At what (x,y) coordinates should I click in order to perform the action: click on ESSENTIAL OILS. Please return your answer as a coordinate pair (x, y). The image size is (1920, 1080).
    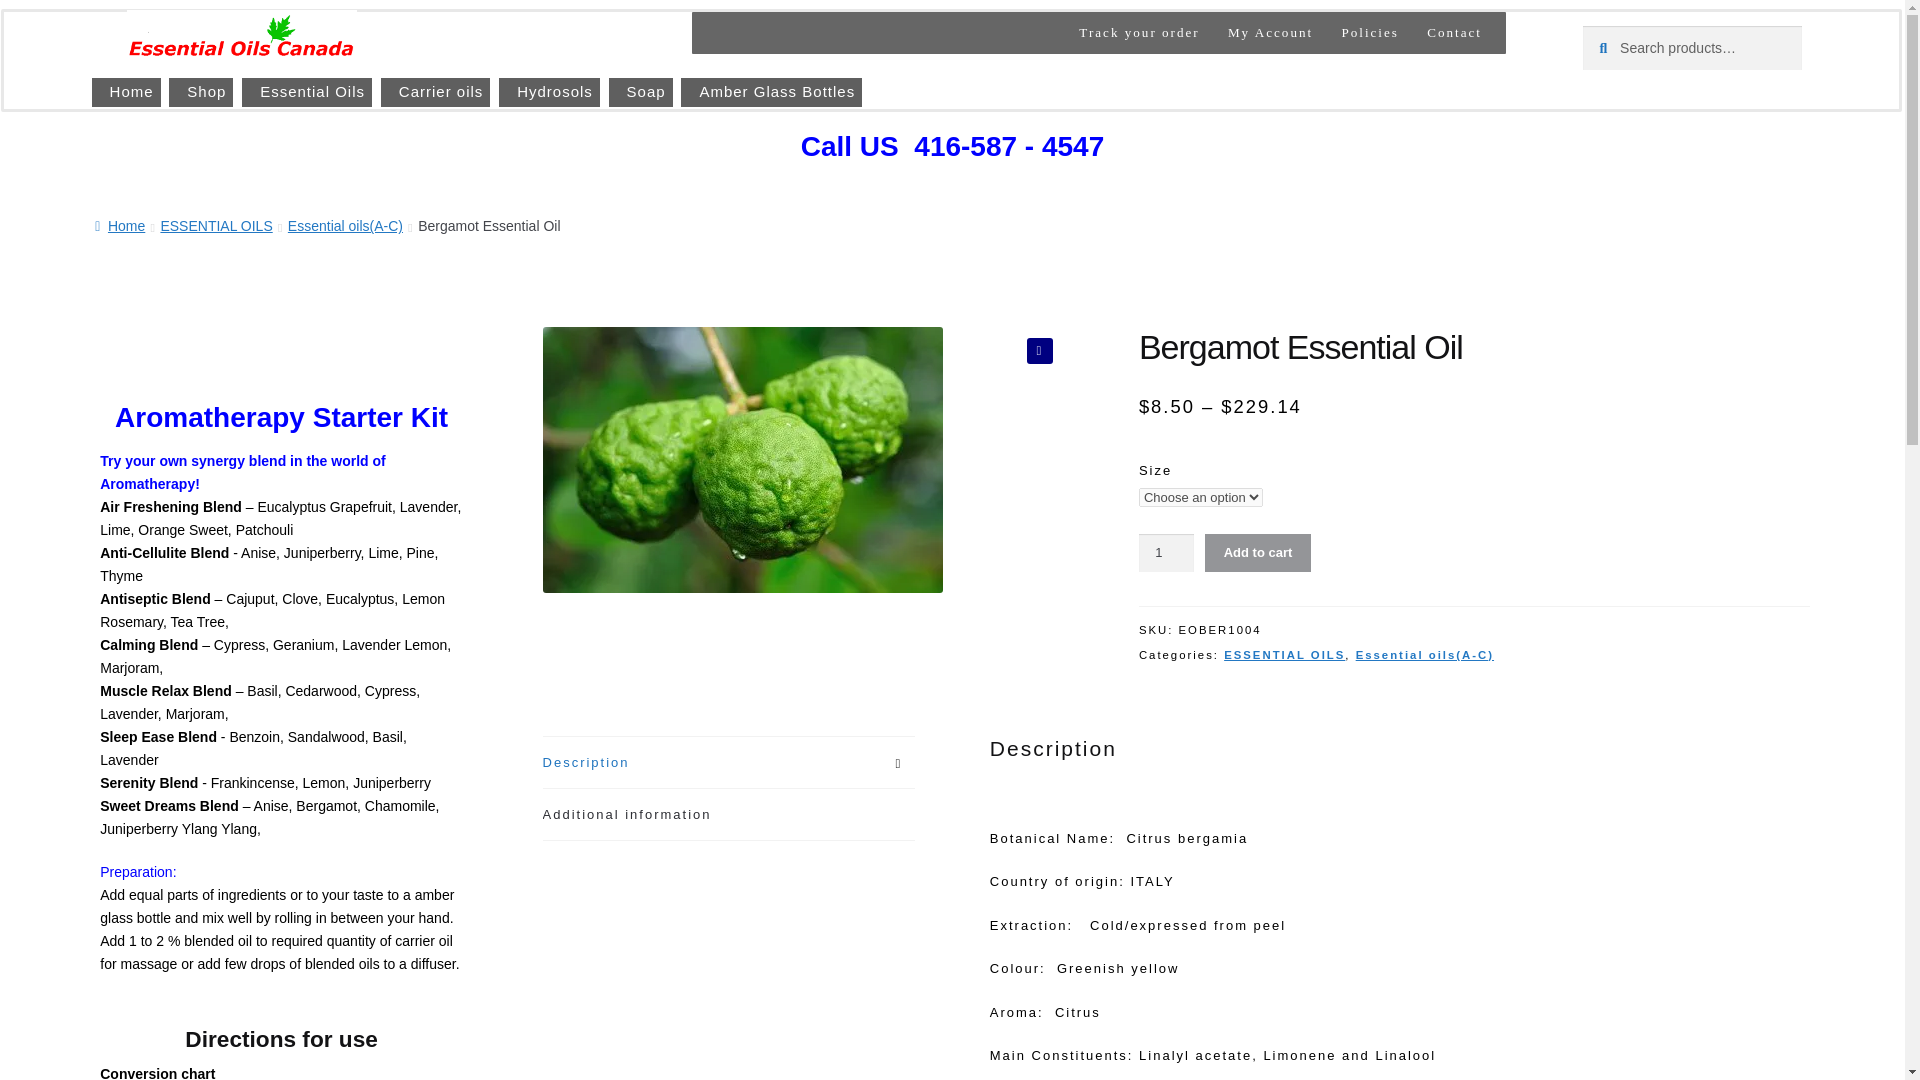
    Looking at the image, I should click on (216, 226).